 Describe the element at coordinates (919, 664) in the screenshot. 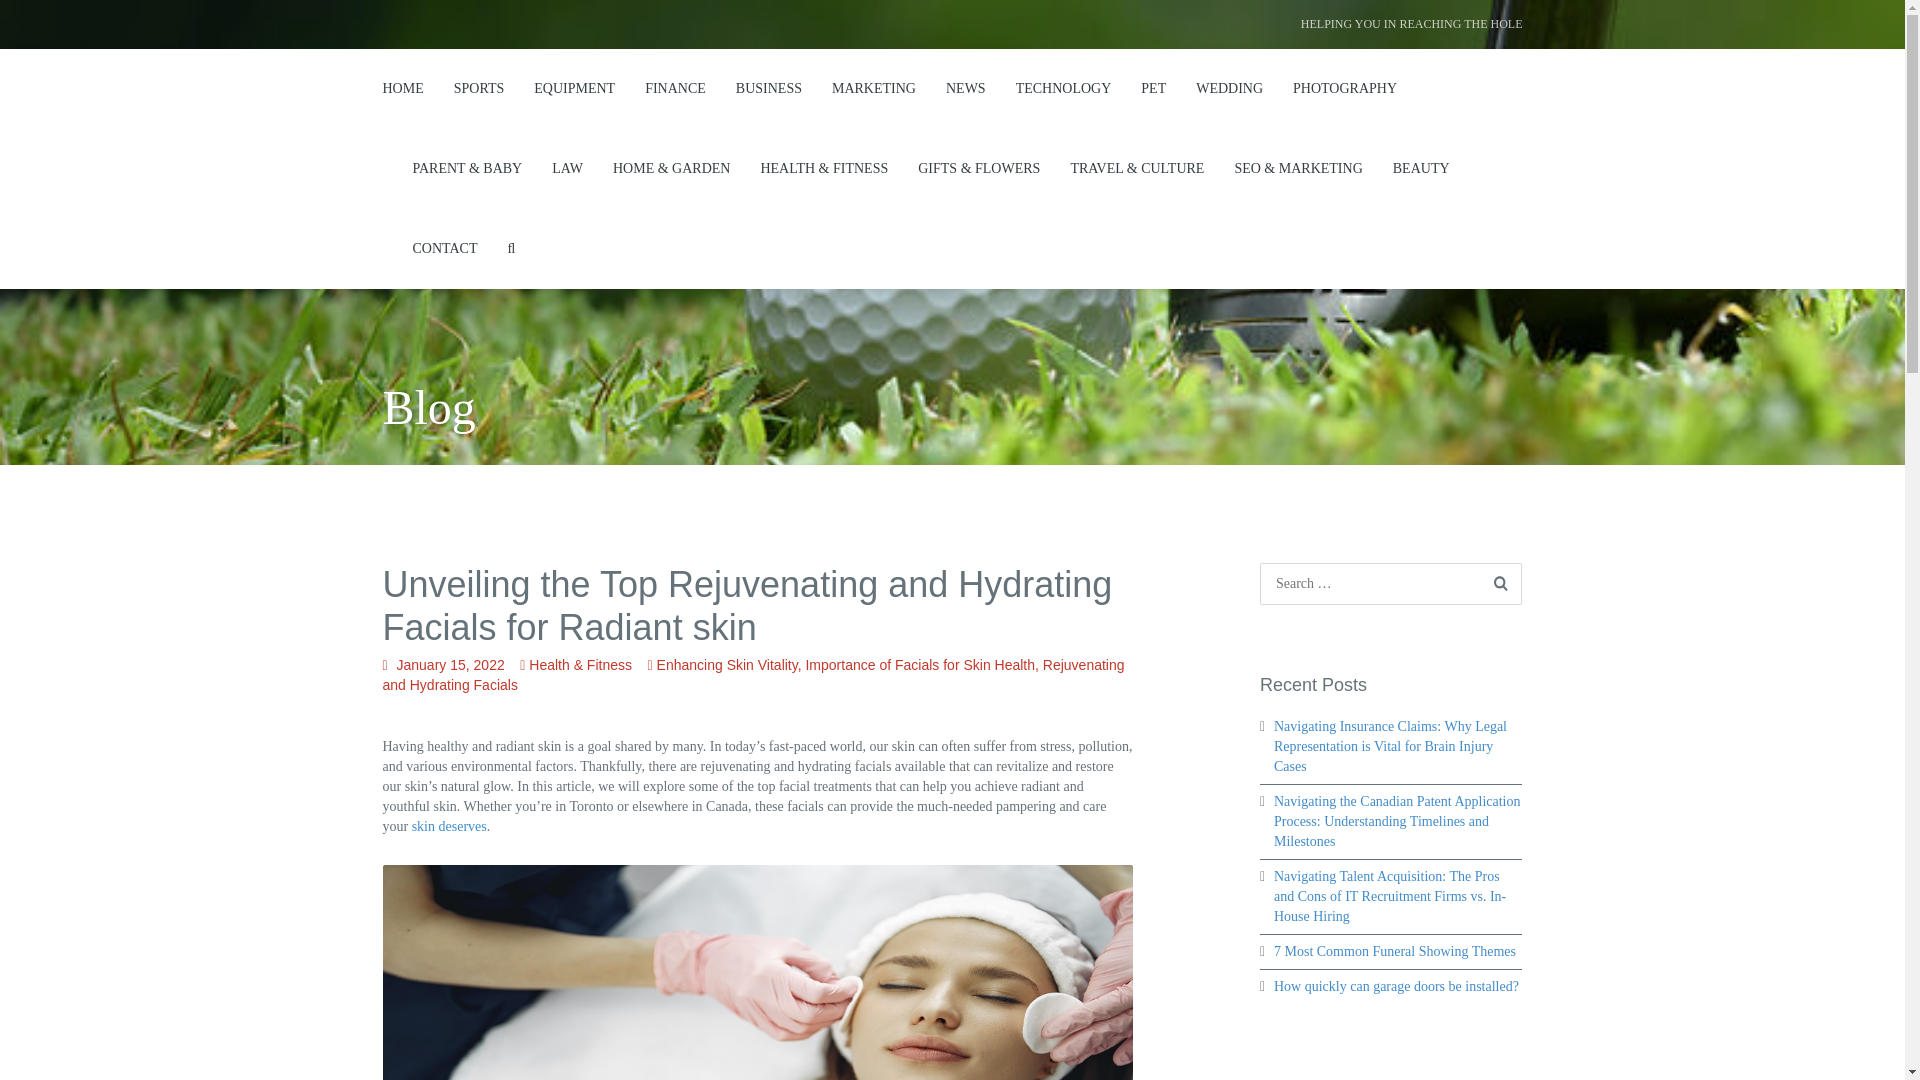

I see `Importance of Facials for Skin Health` at that location.